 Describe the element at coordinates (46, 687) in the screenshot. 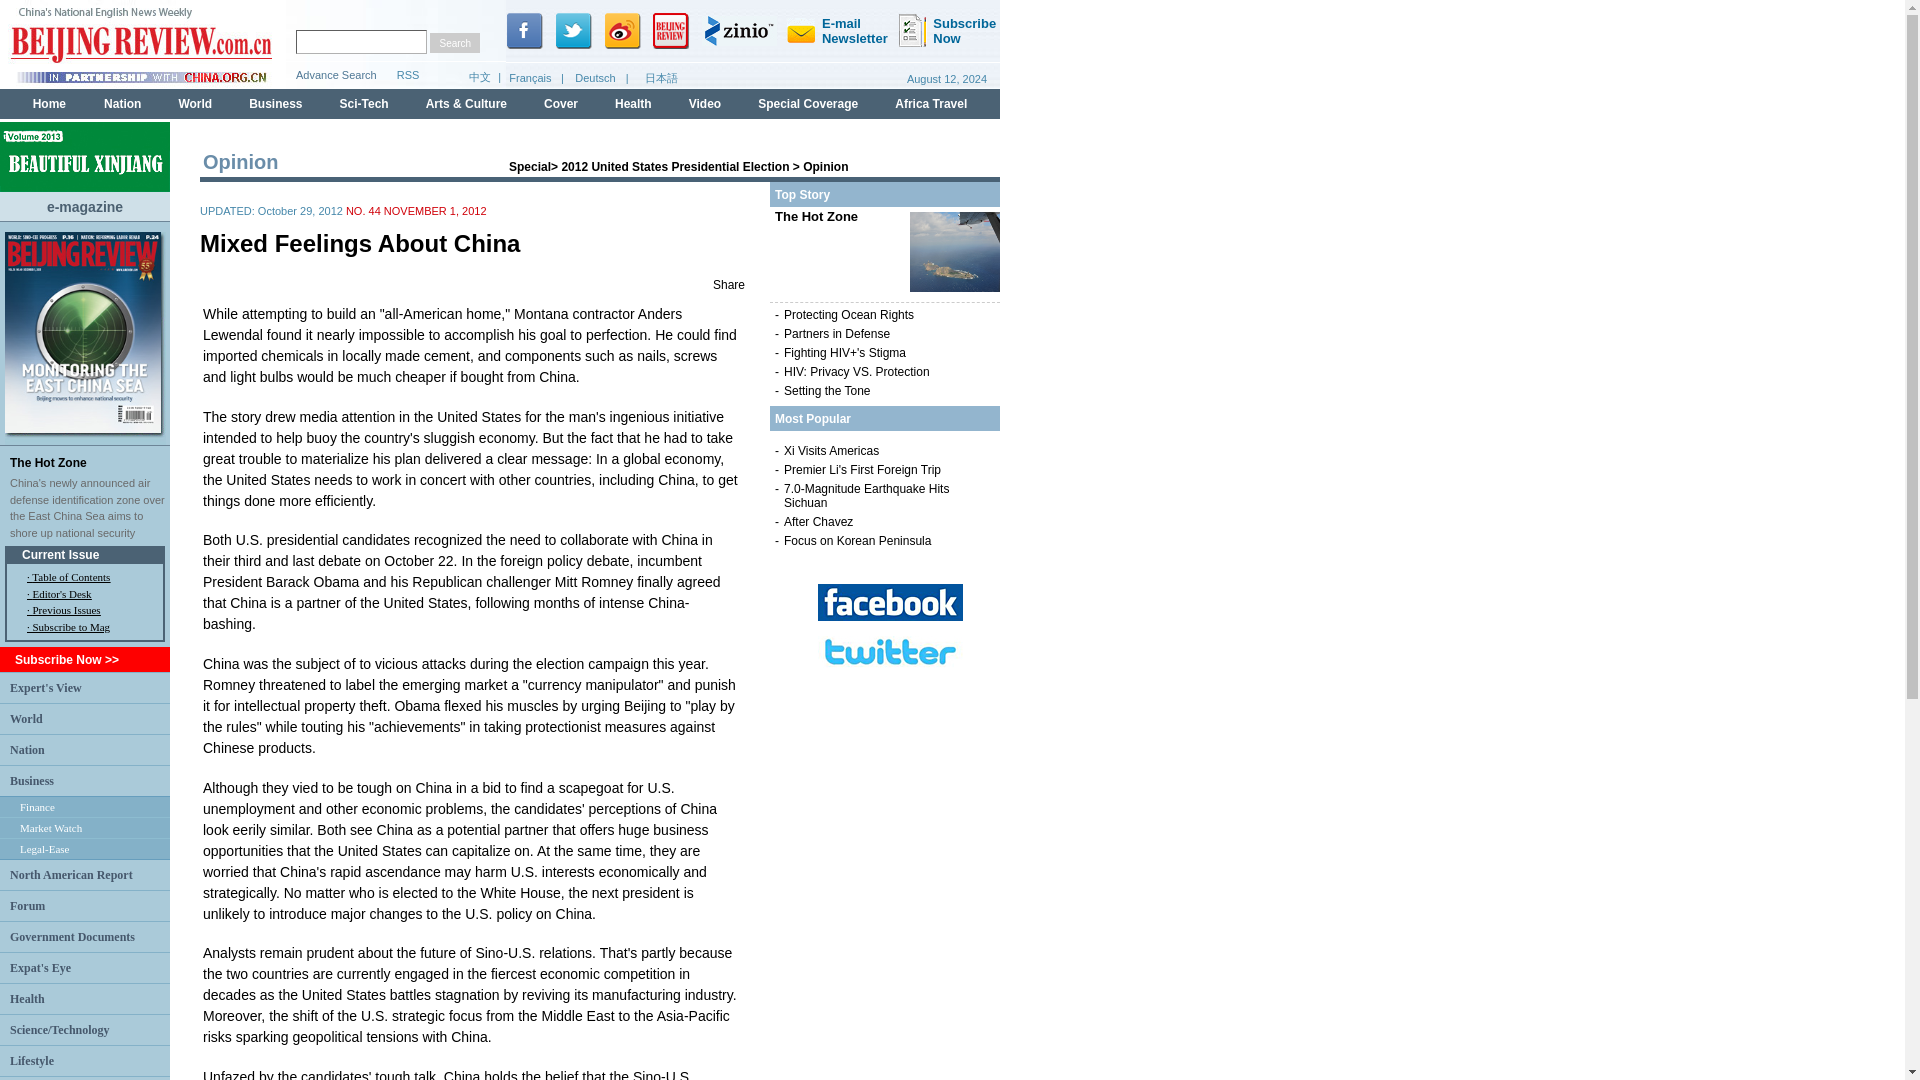

I see `Expert's View` at that location.